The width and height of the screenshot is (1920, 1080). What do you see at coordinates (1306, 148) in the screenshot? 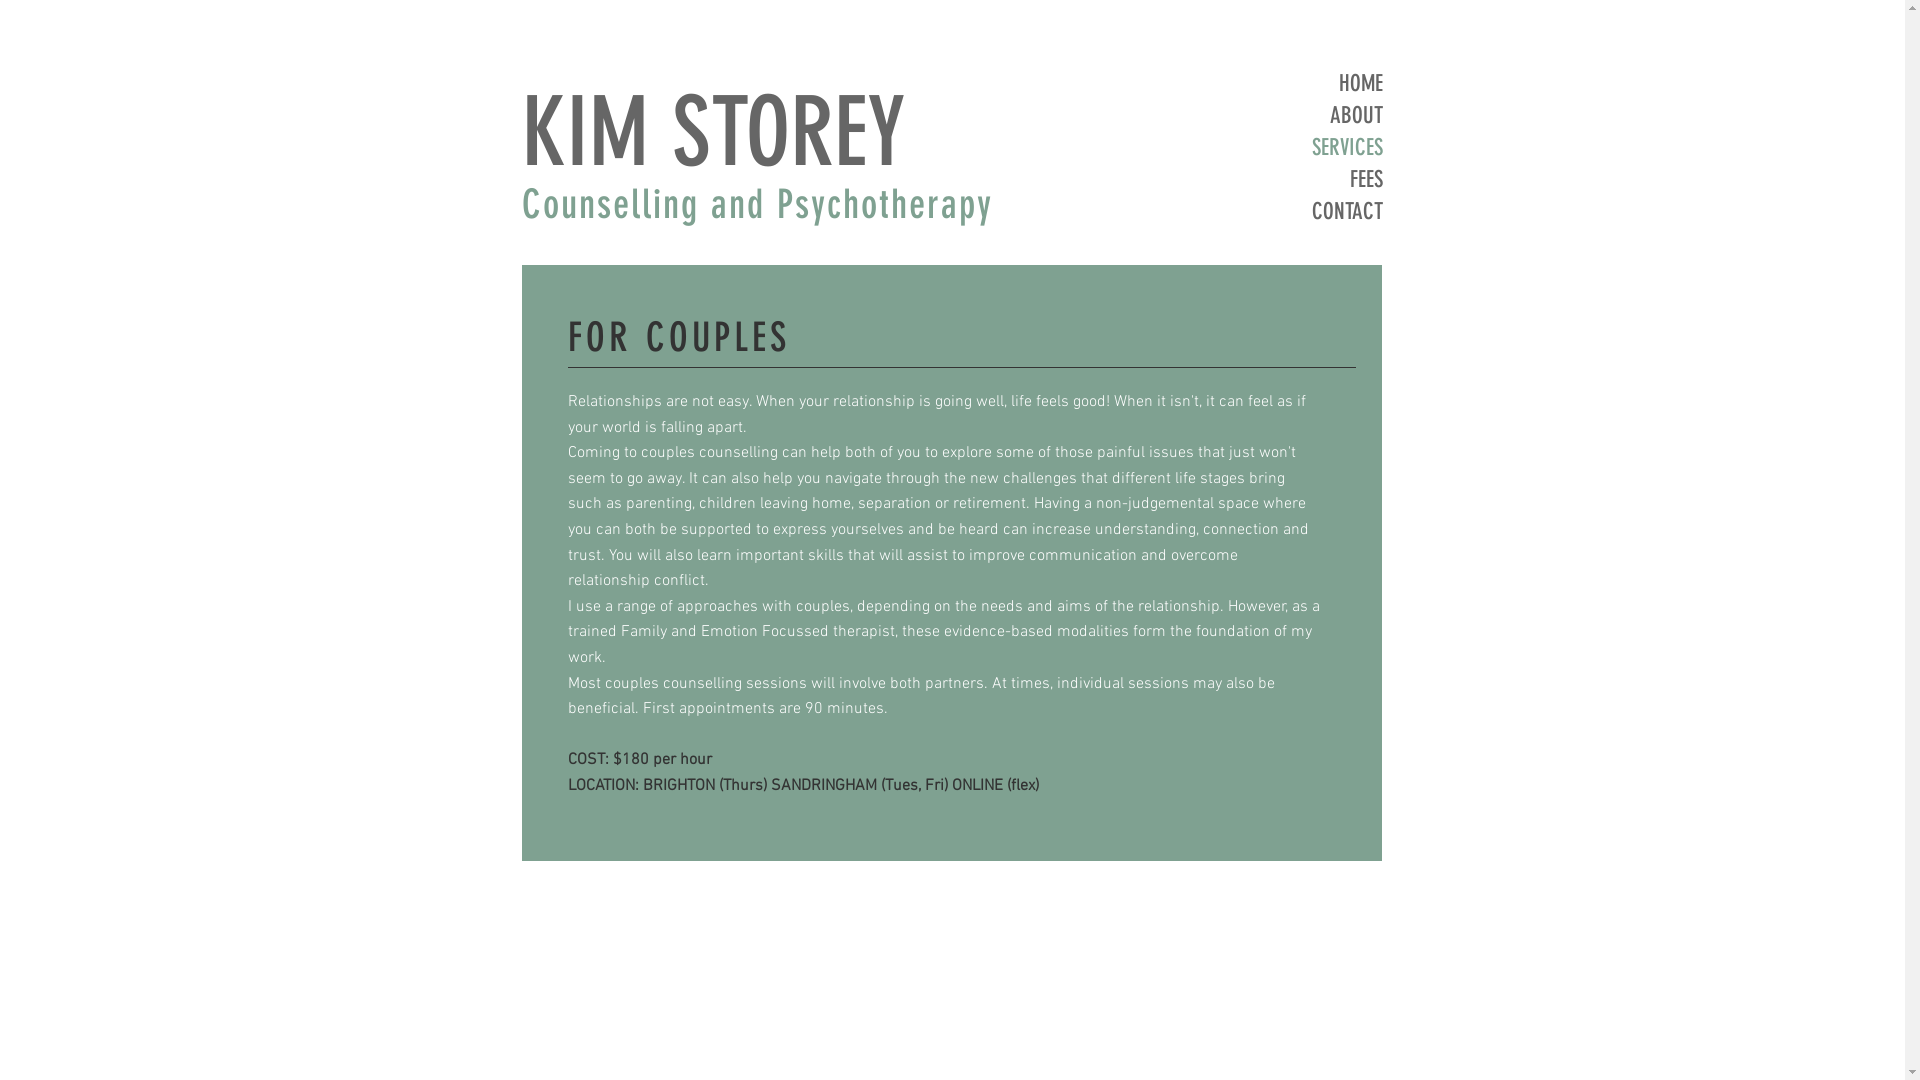
I see `SERVICES` at bounding box center [1306, 148].